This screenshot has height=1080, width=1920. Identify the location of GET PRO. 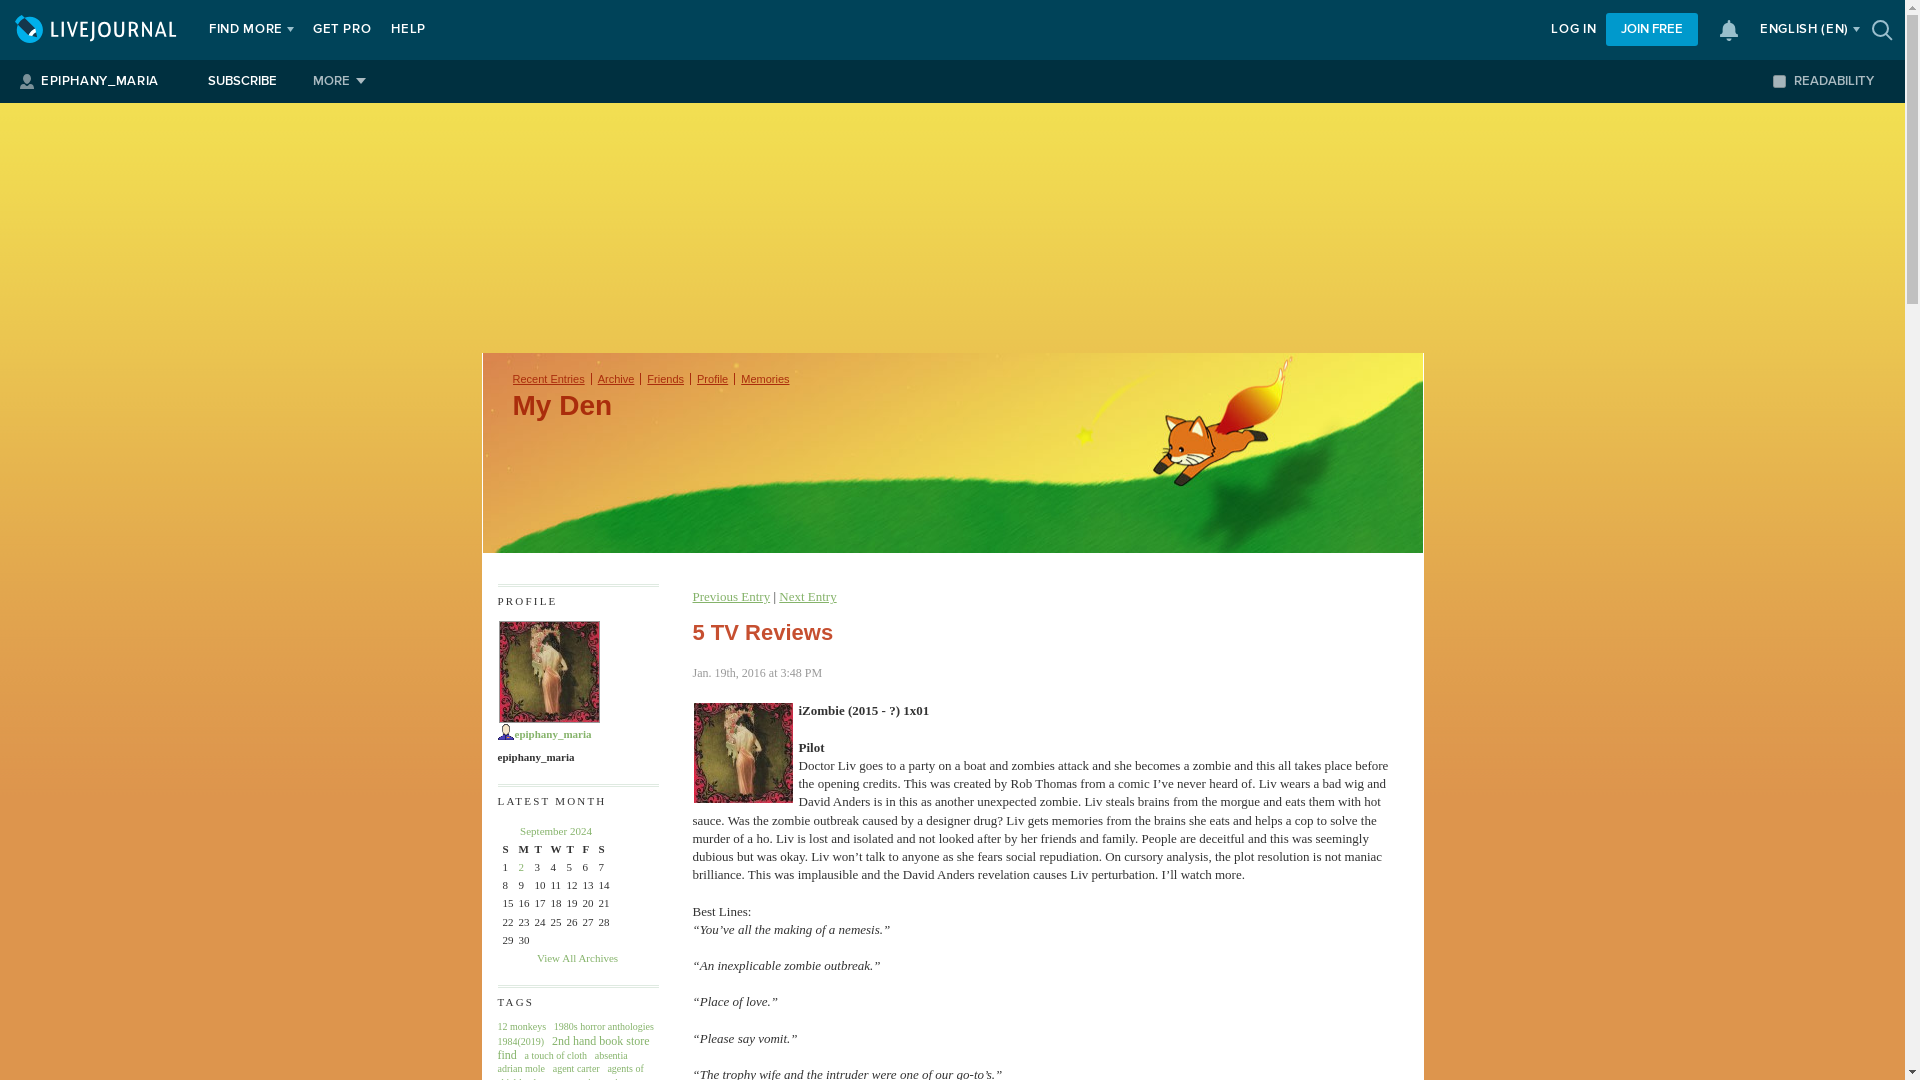
(342, 30).